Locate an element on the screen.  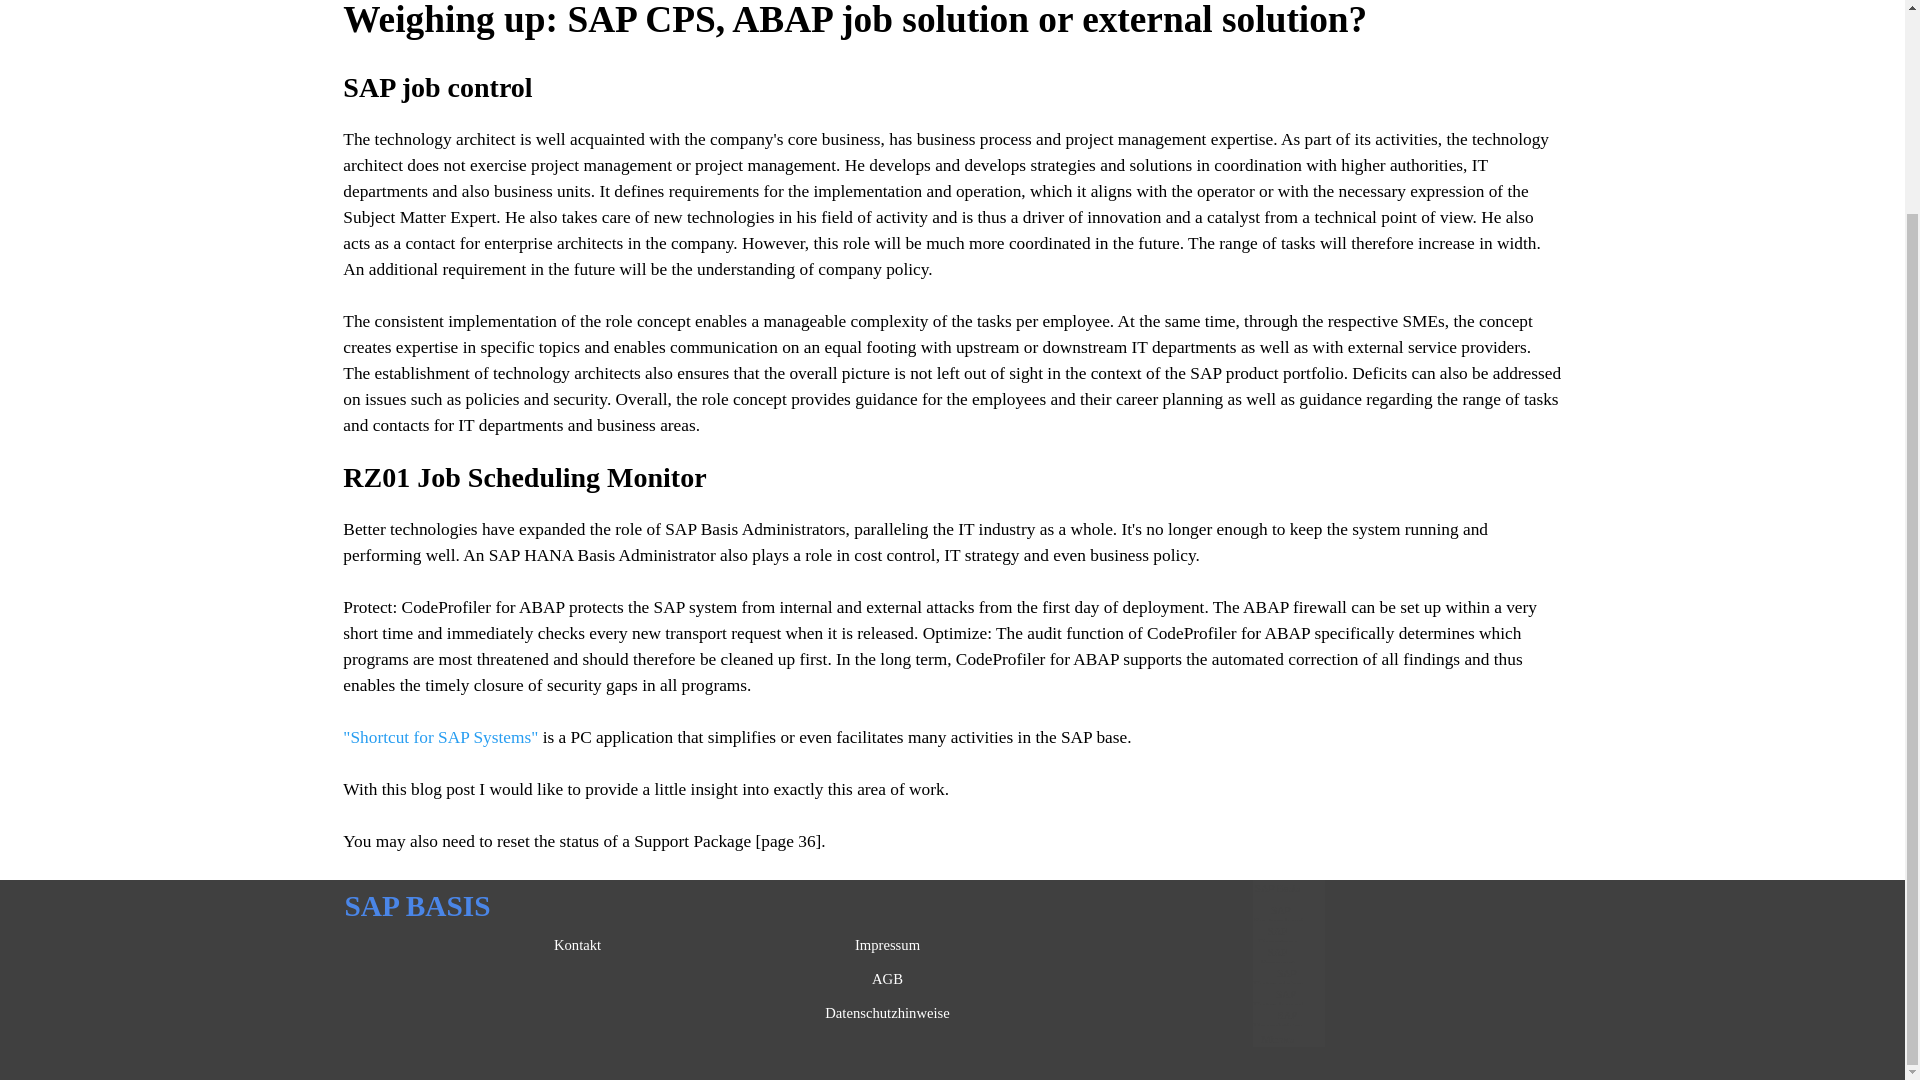
"Shortcut for SAP Systems" is located at coordinates (440, 737).